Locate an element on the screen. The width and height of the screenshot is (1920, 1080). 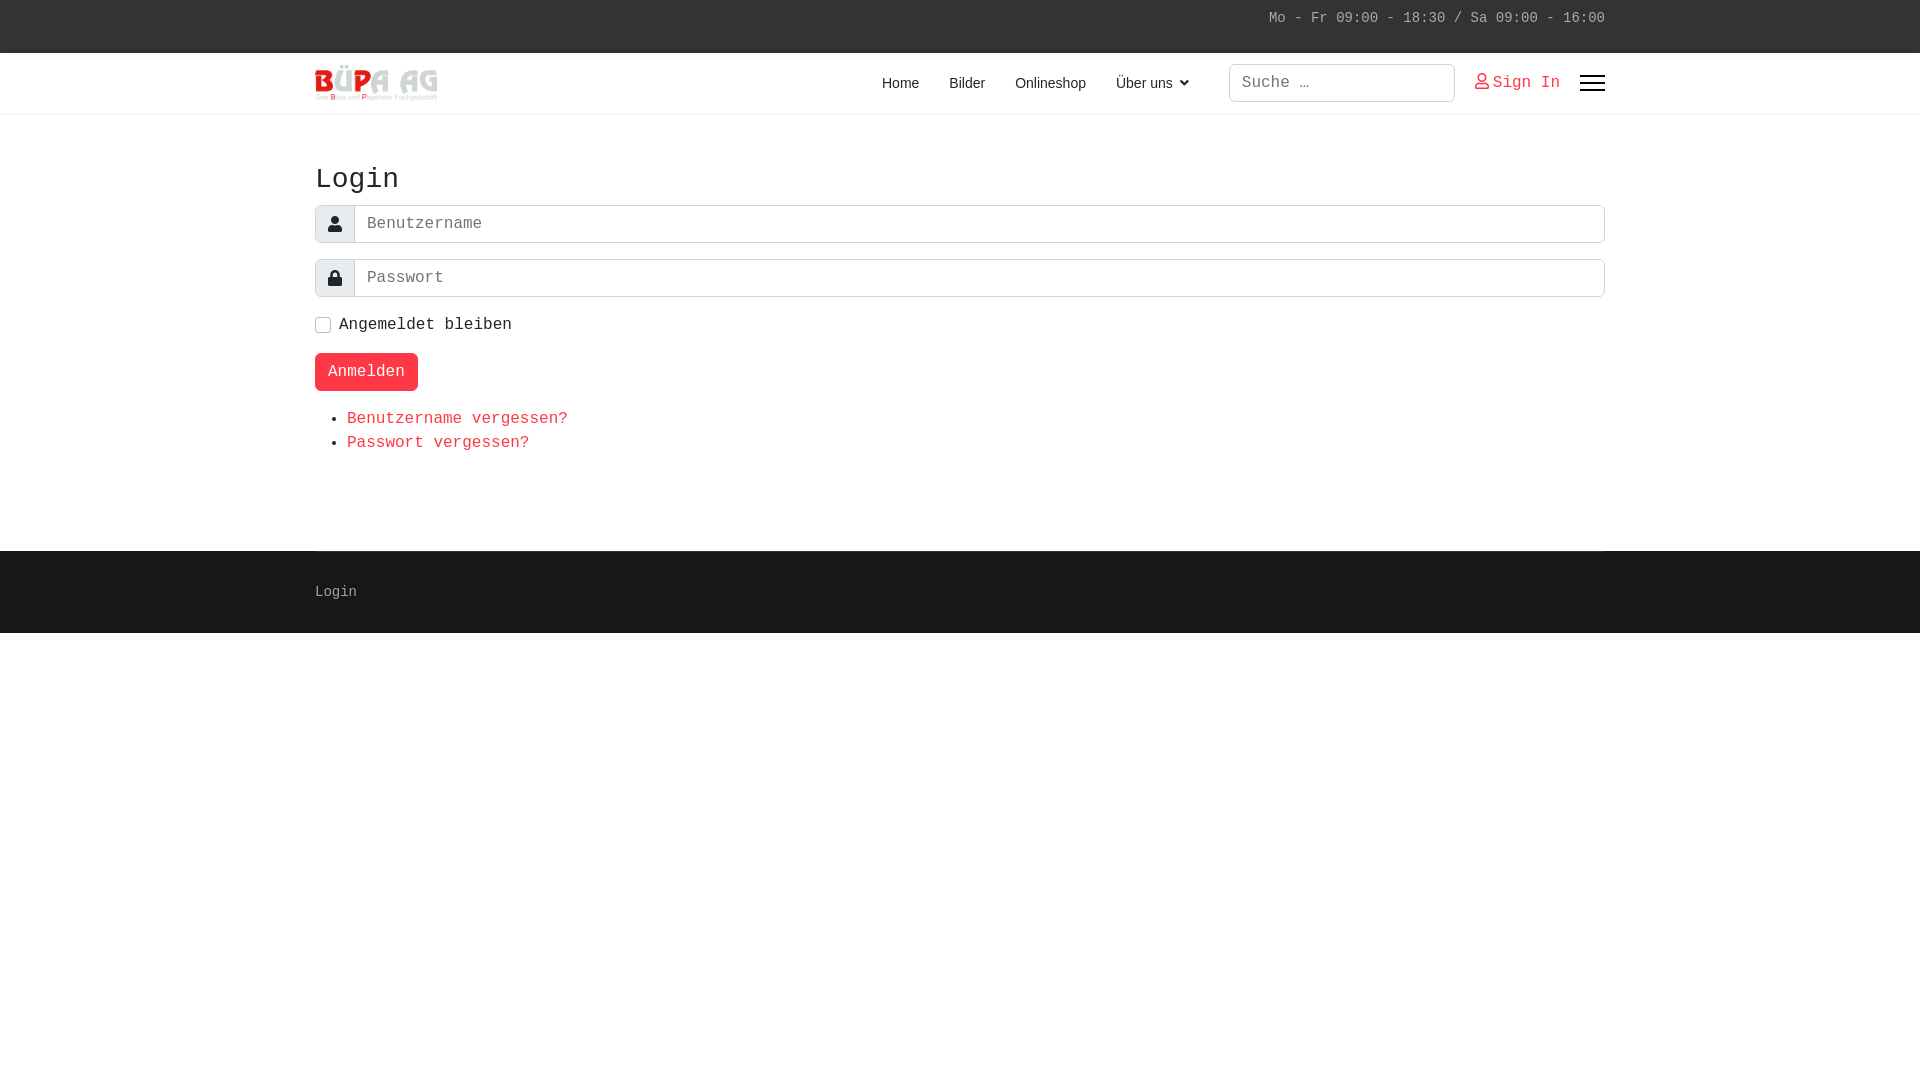
Bilder is located at coordinates (967, 83).